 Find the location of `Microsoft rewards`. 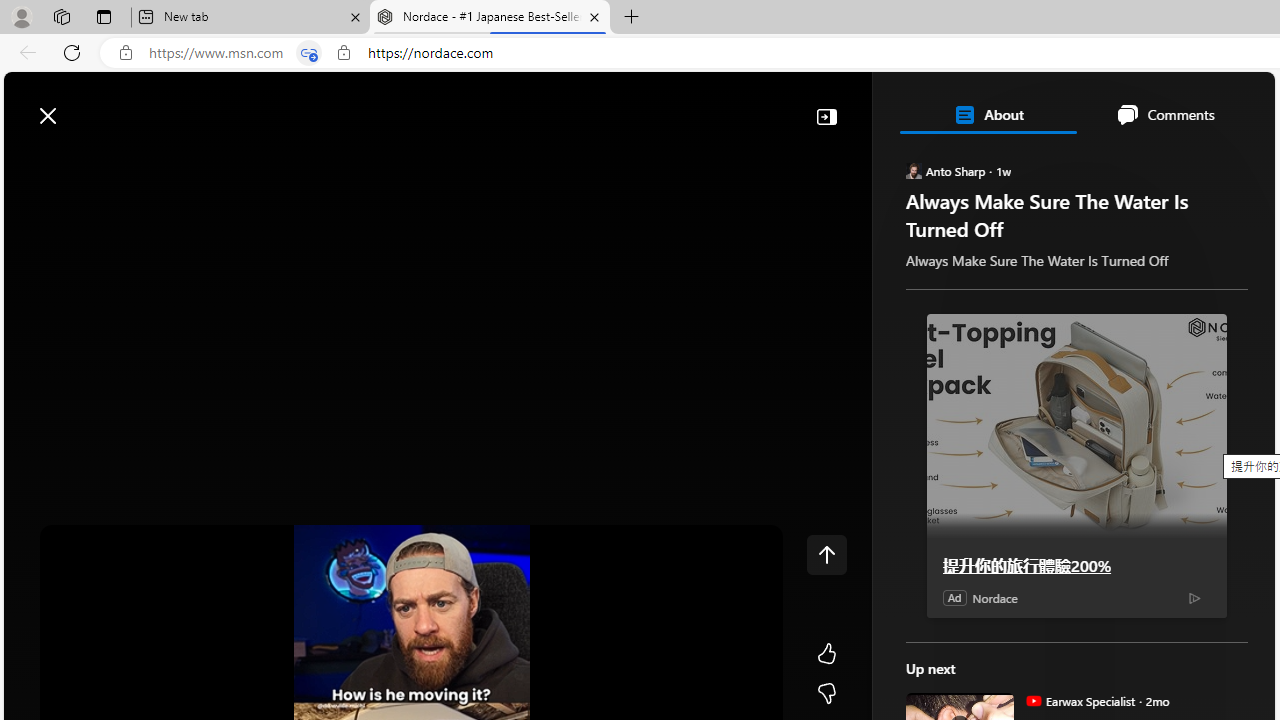

Microsoft rewards is located at coordinates (1151, 105).